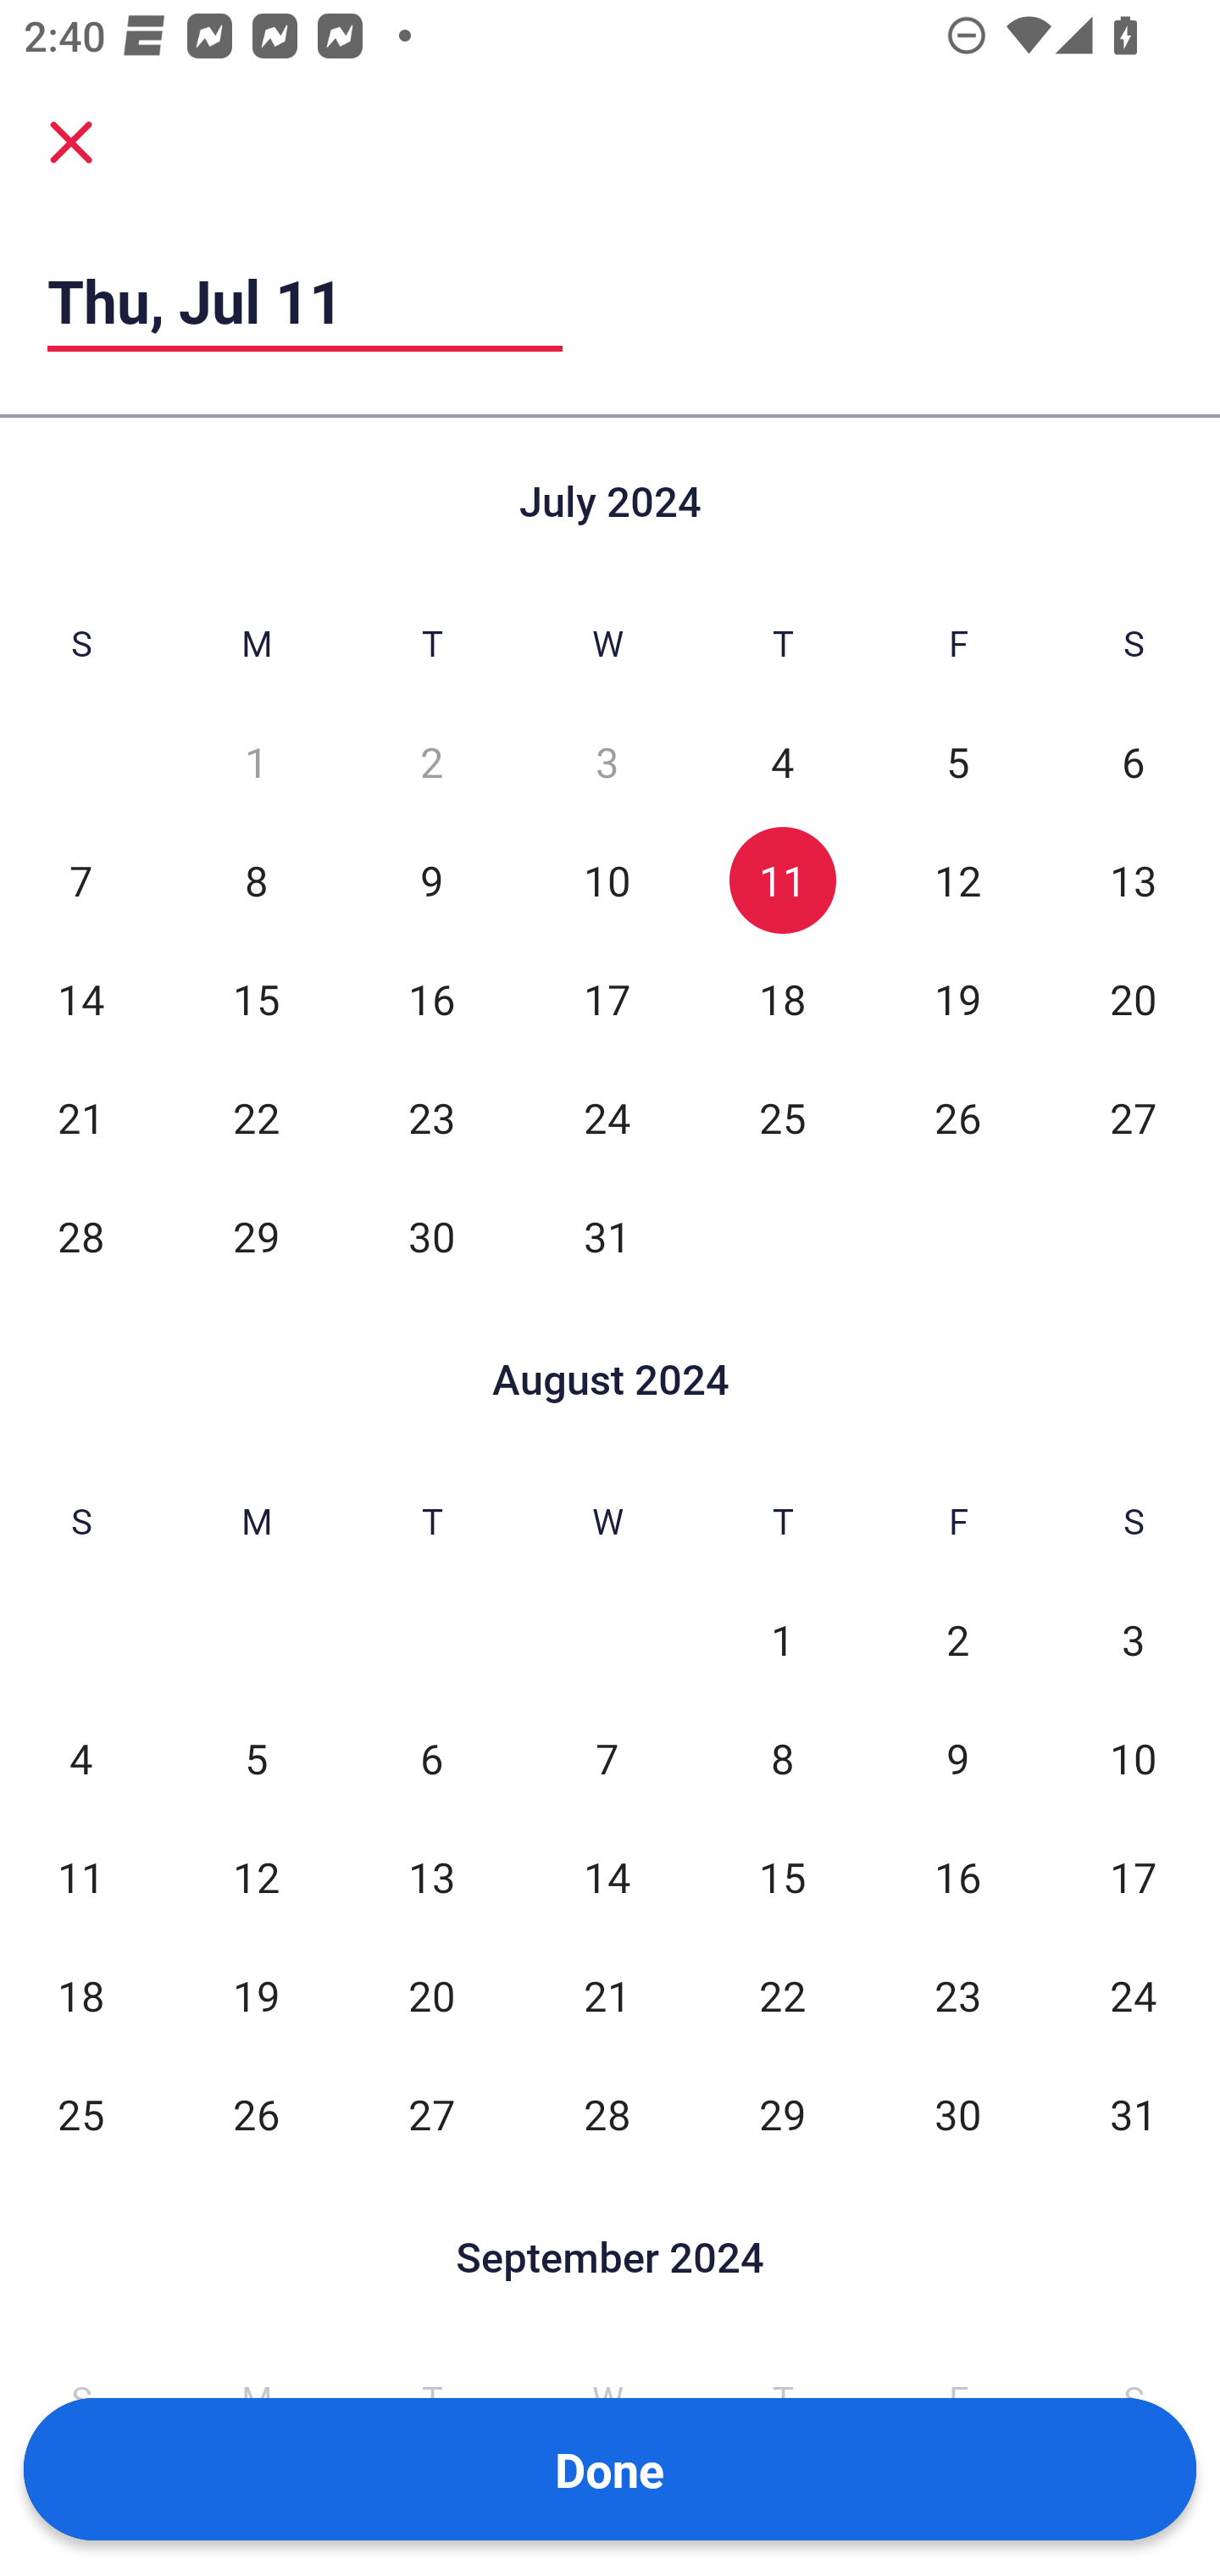 The width and height of the screenshot is (1220, 2576). I want to click on 29 Mon, Jul 29, Not Selected, so click(256, 1236).